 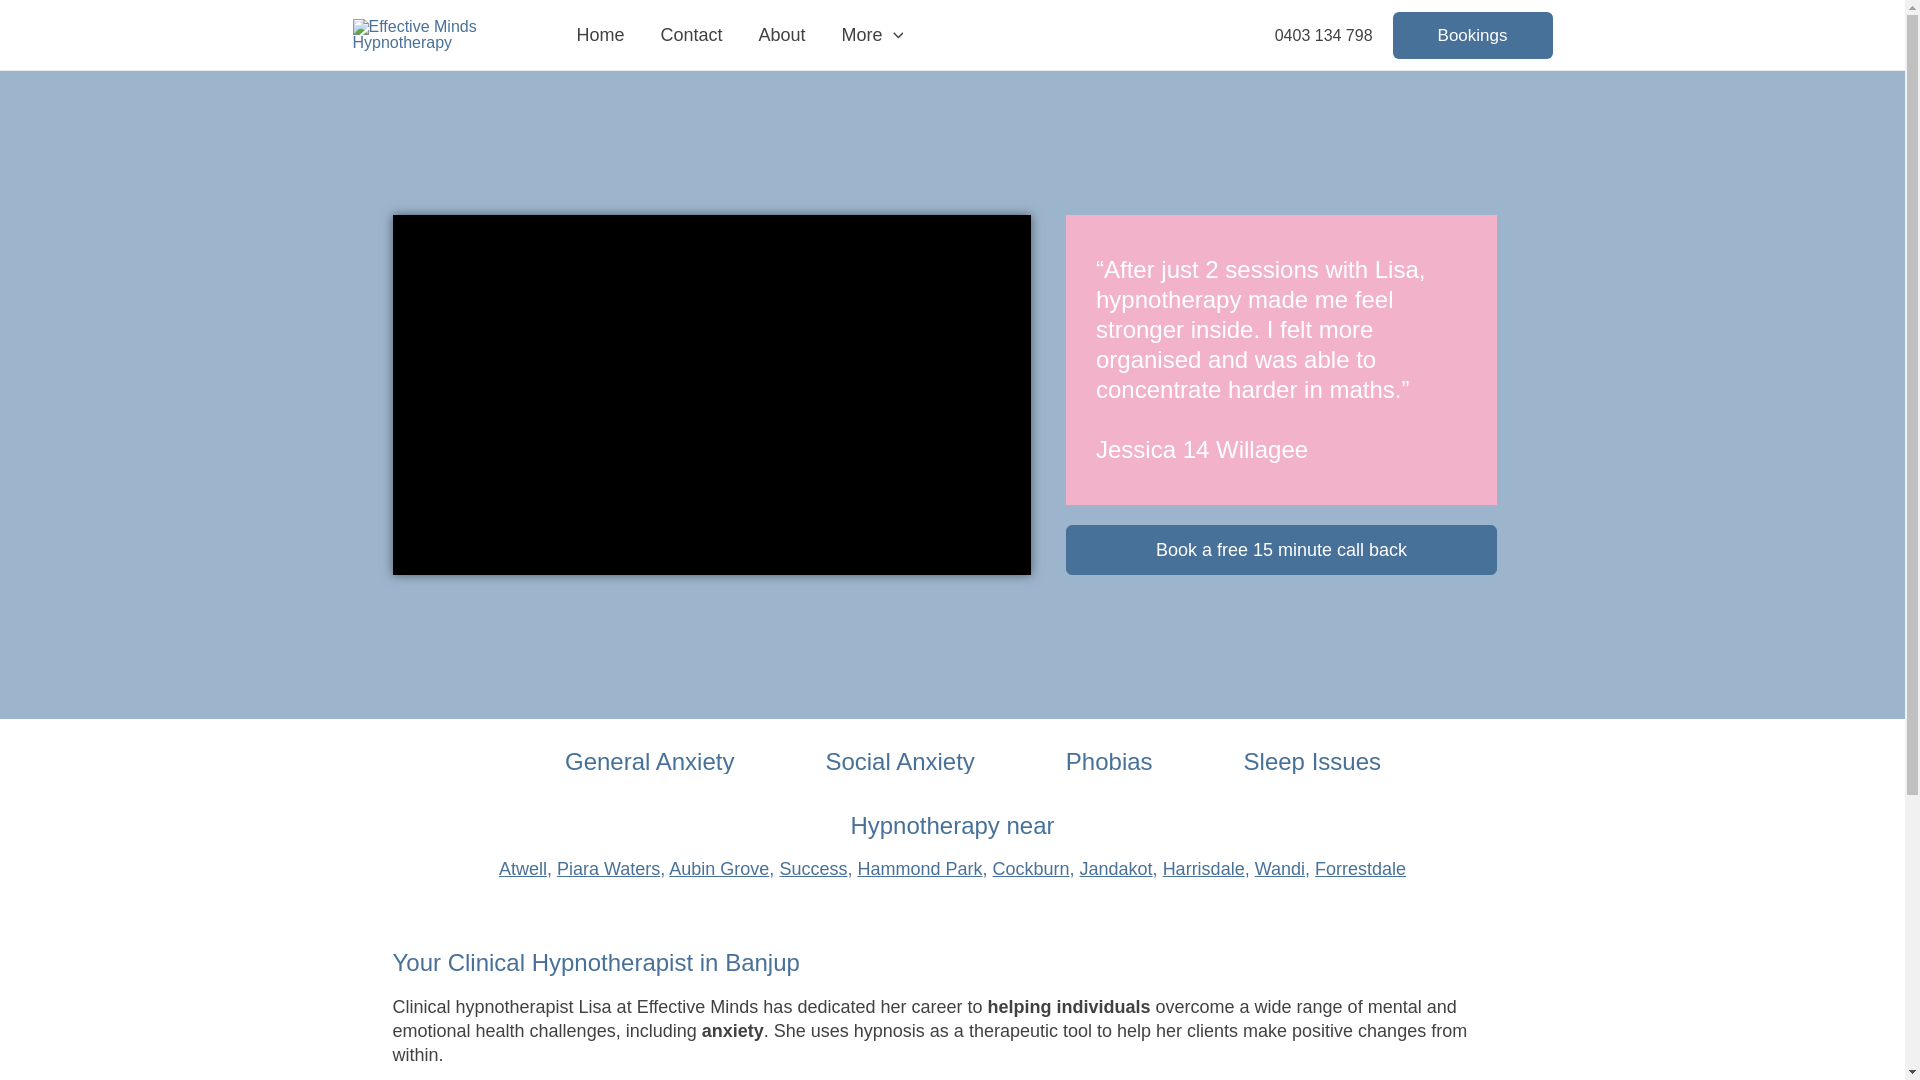 What do you see at coordinates (1280, 869) in the screenshot?
I see `Wandi` at bounding box center [1280, 869].